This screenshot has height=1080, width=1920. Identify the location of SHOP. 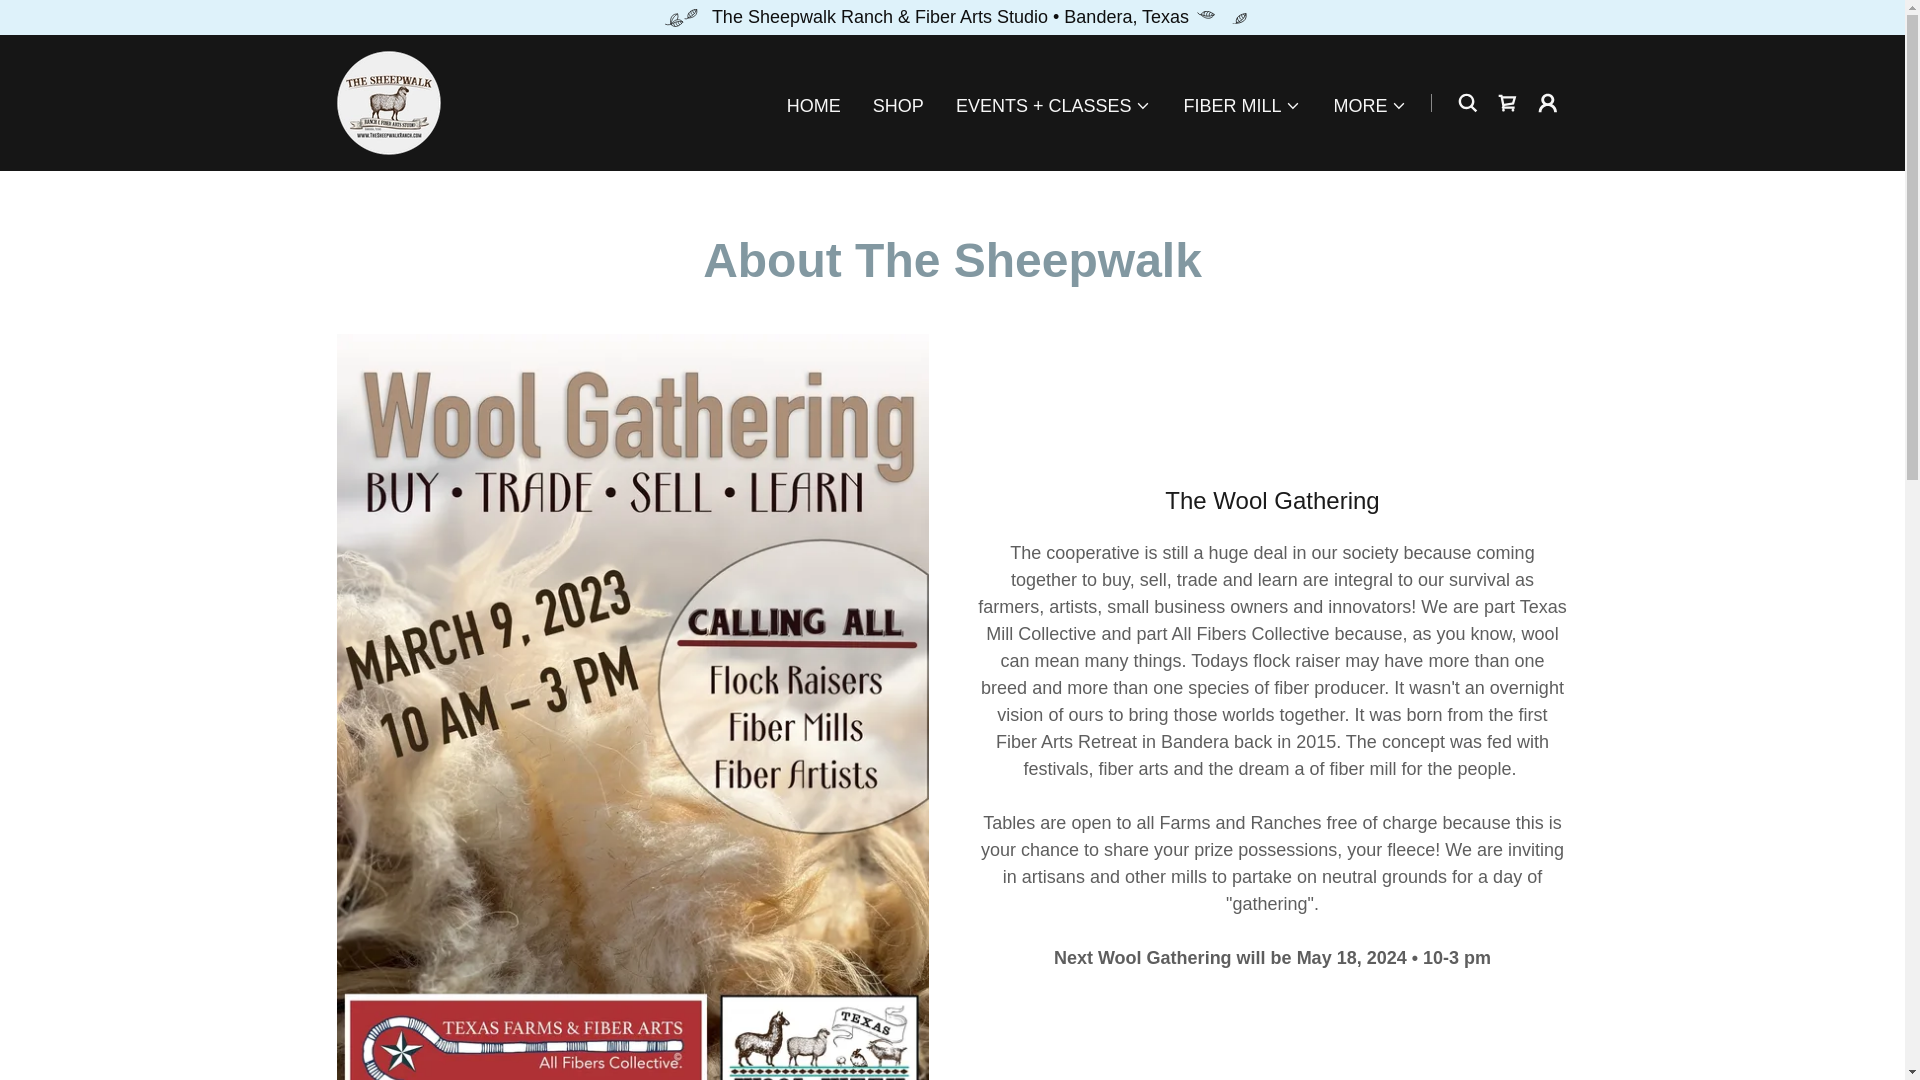
(898, 106).